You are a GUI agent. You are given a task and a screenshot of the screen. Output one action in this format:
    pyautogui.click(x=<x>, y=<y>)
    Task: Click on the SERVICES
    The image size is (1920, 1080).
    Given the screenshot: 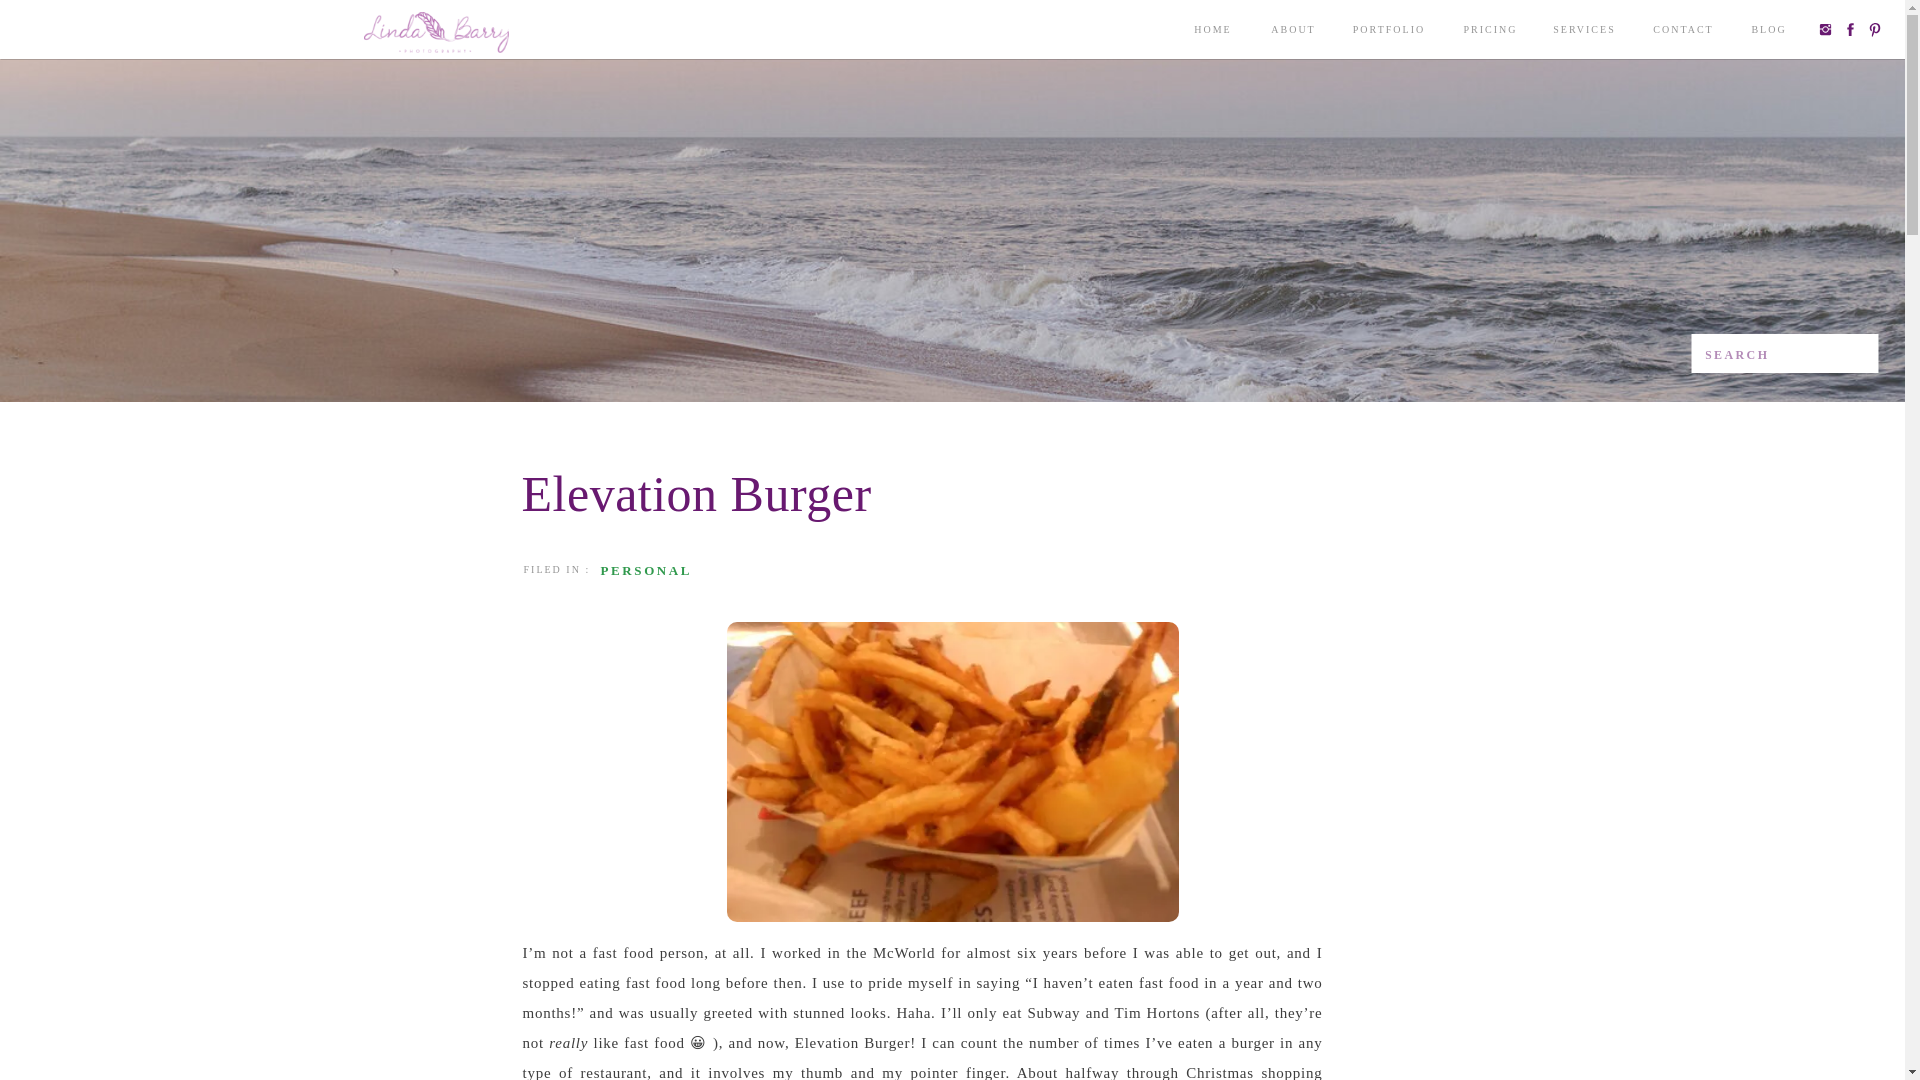 What is the action you would take?
    pyautogui.click(x=1584, y=34)
    